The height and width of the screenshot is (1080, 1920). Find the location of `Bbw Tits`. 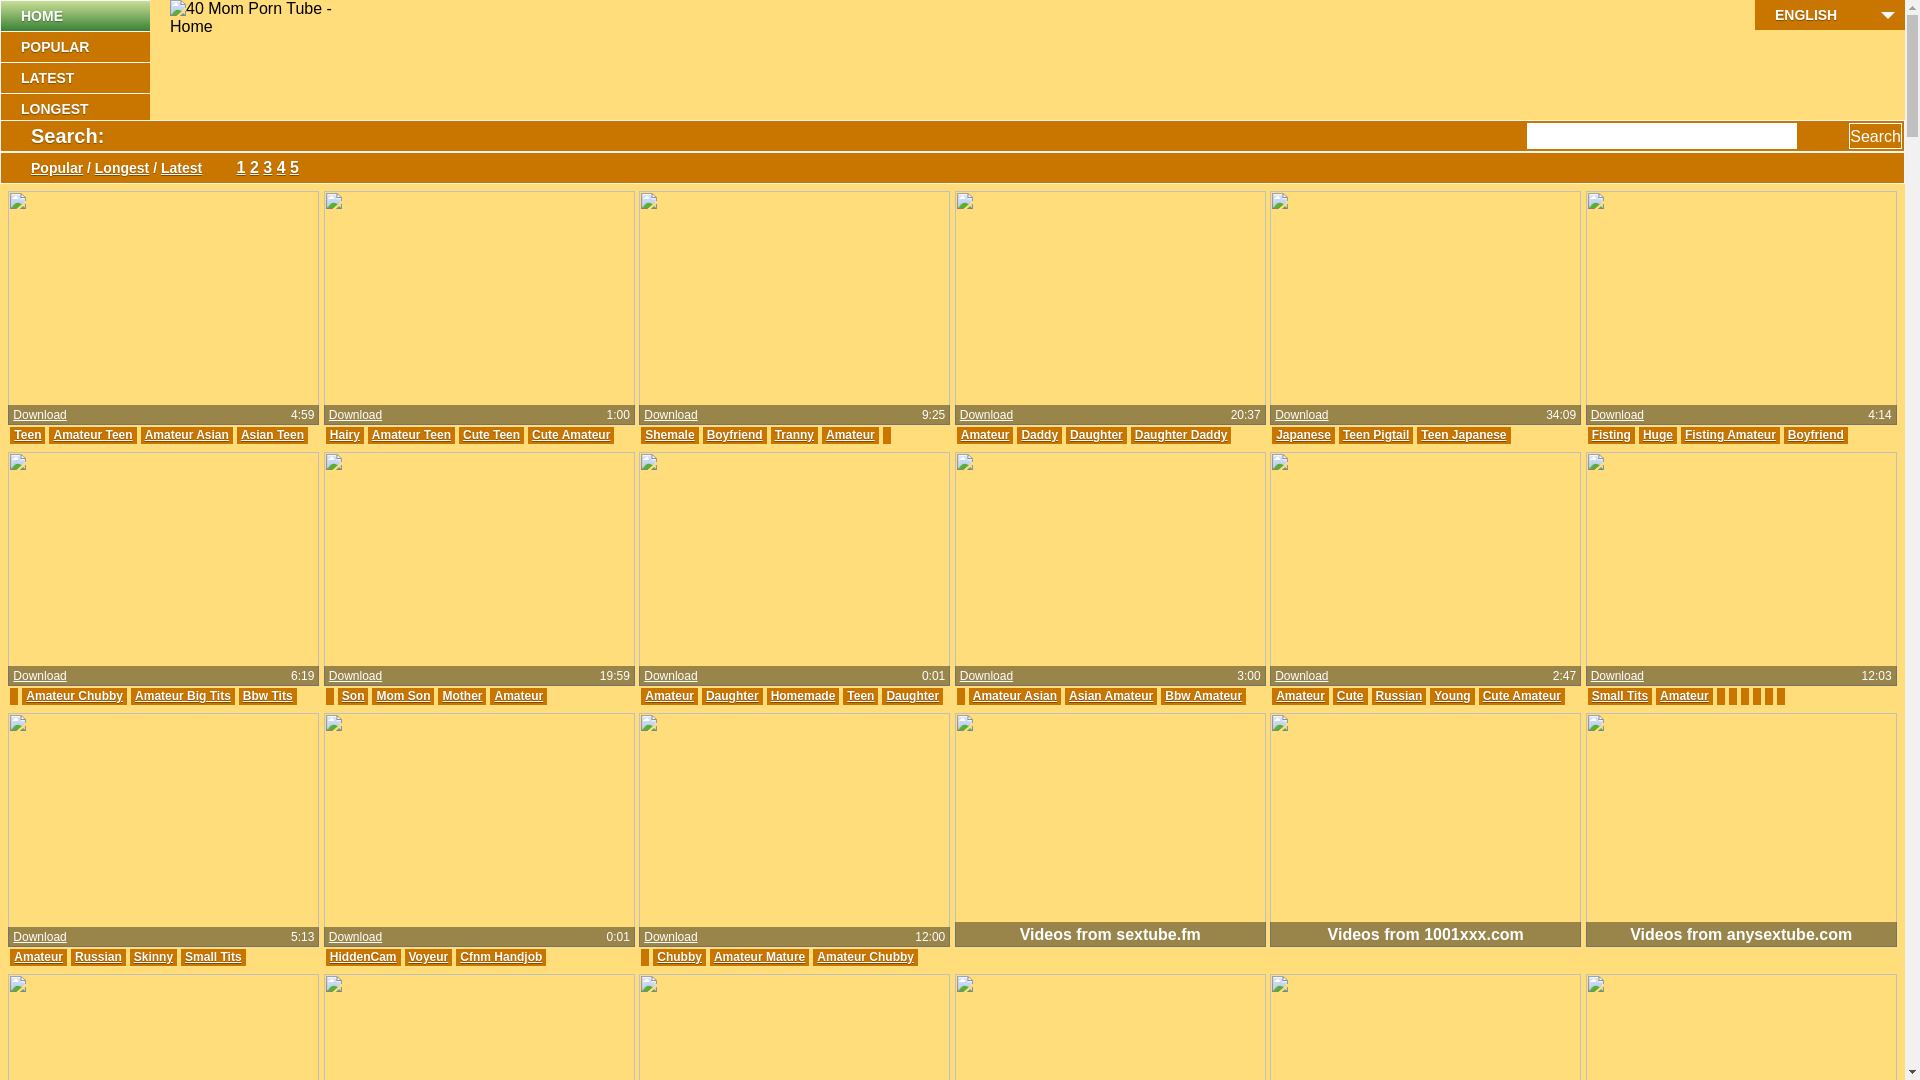

Bbw Tits is located at coordinates (268, 696).